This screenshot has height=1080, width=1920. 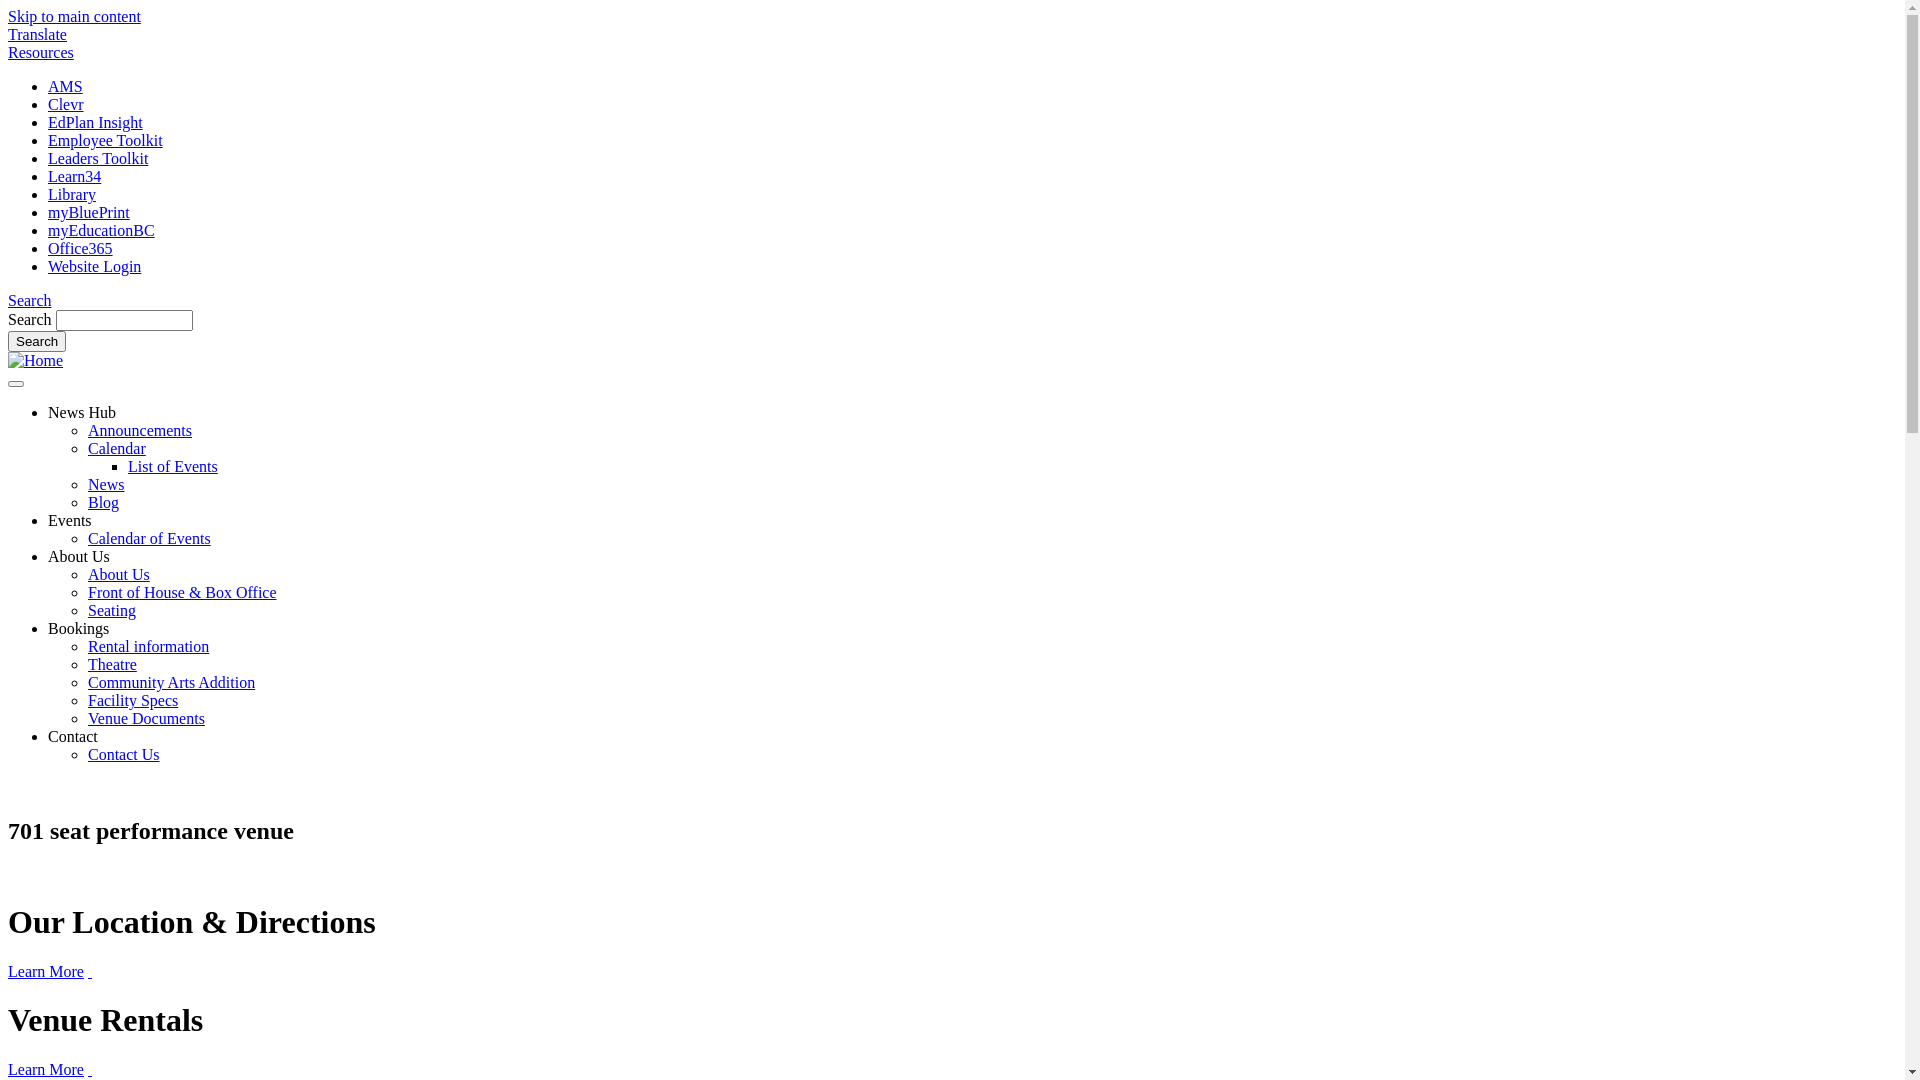 What do you see at coordinates (172, 682) in the screenshot?
I see `Community Arts Addition` at bounding box center [172, 682].